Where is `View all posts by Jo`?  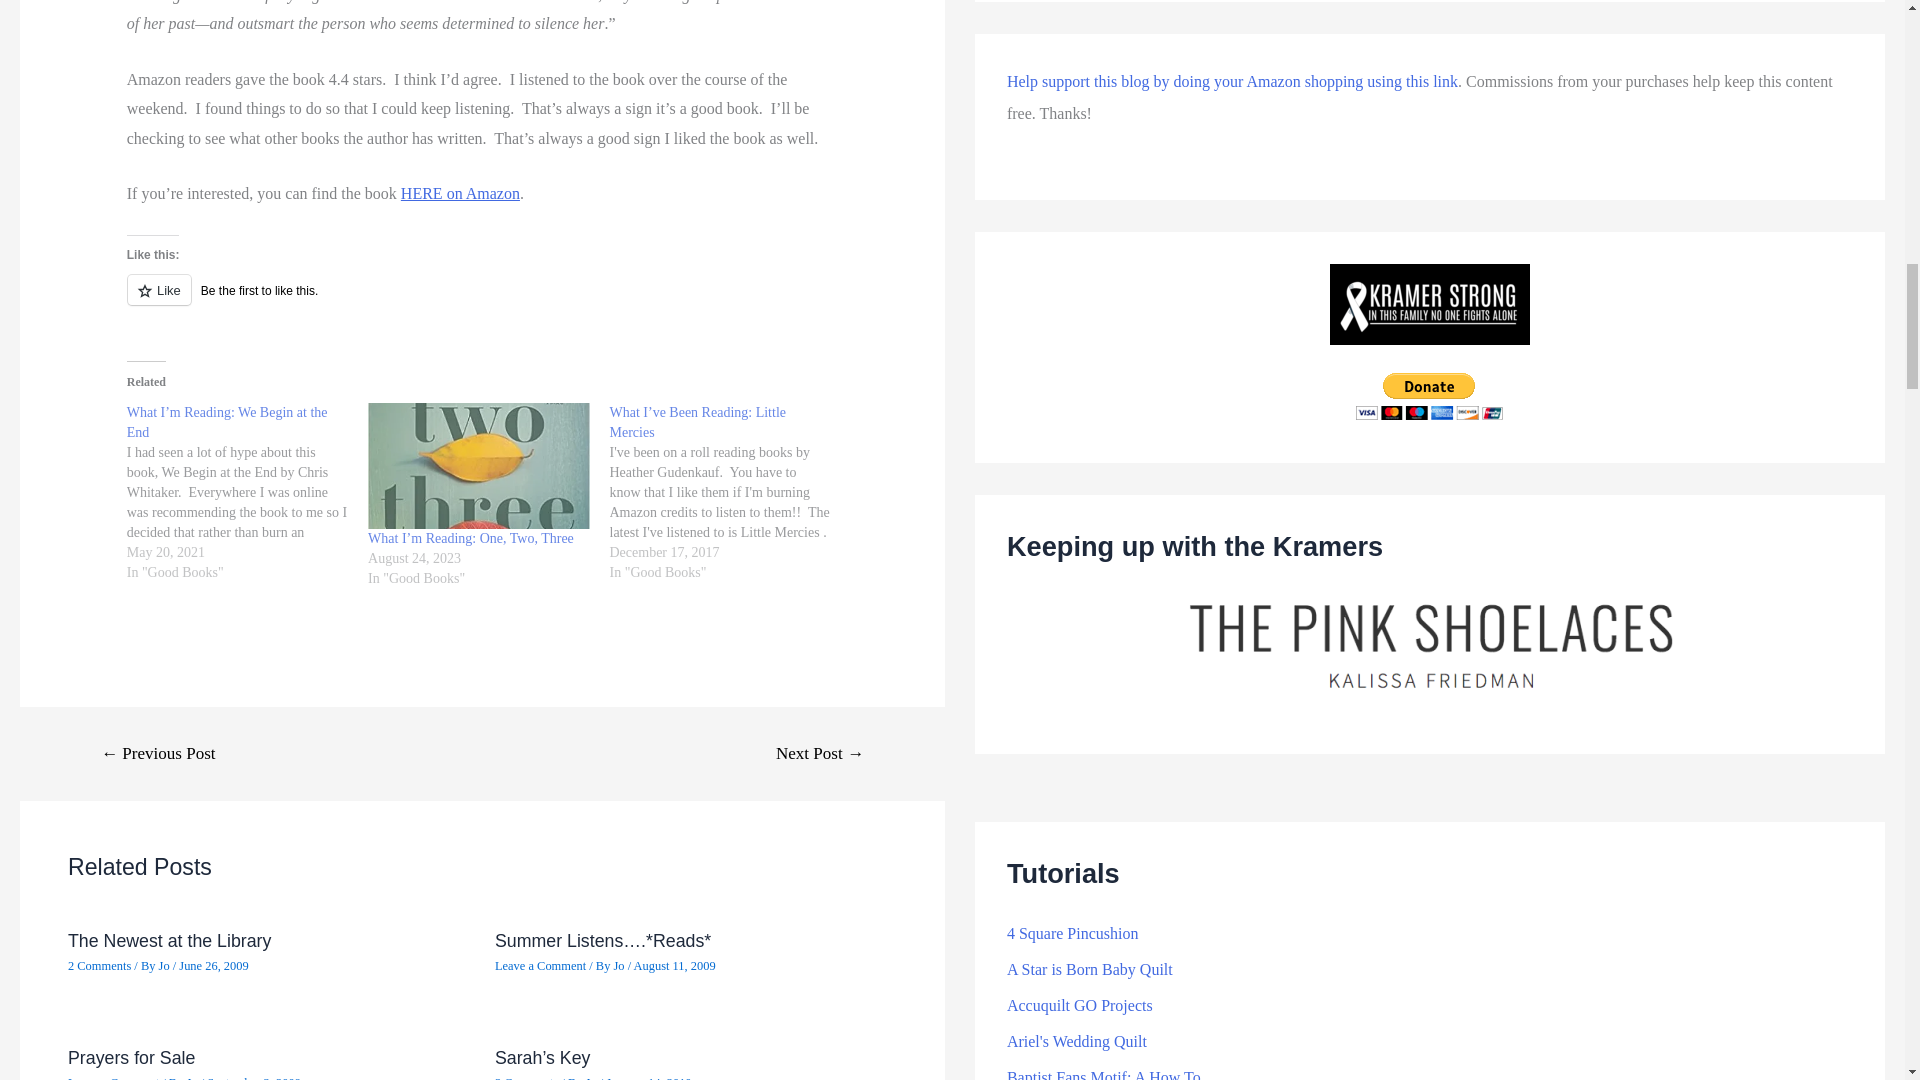 View all posts by Jo is located at coordinates (592, 1078).